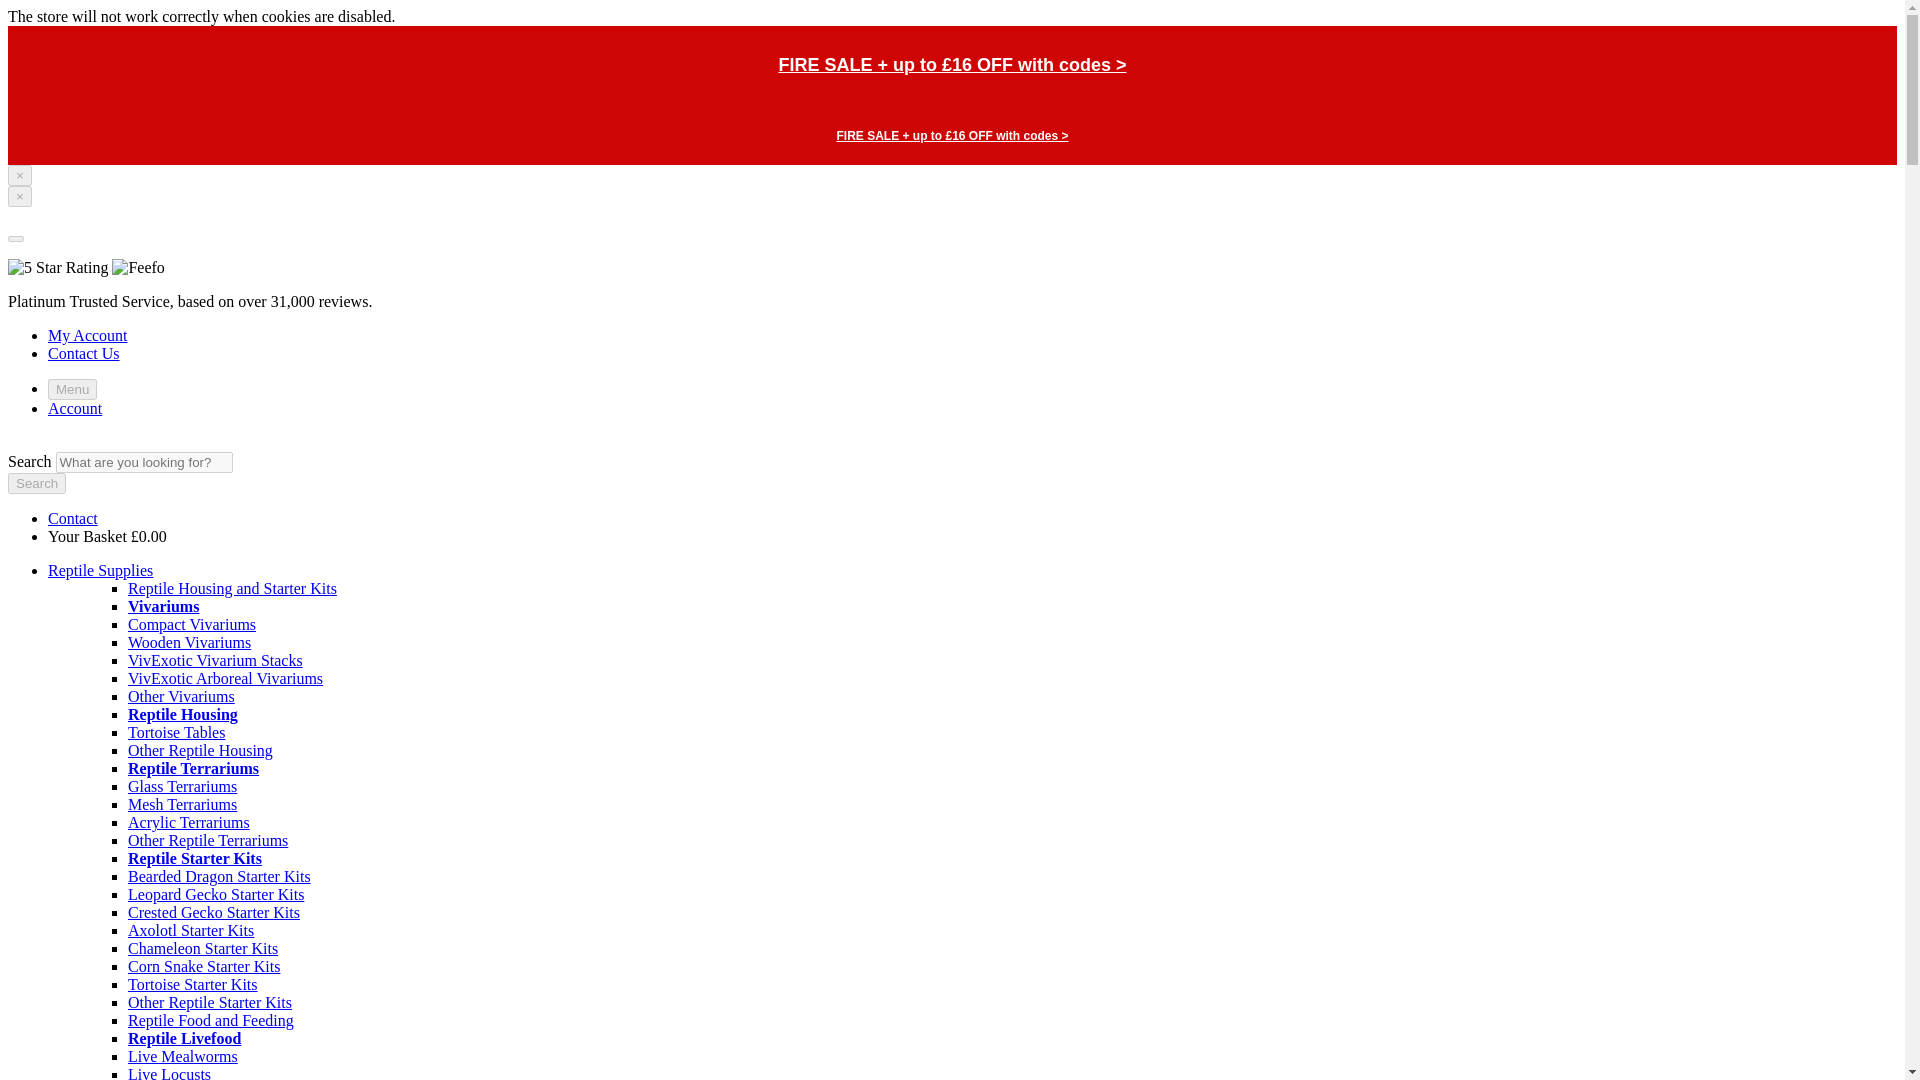 The height and width of the screenshot is (1080, 1920). I want to click on Chameleon Starter Kits, so click(203, 948).